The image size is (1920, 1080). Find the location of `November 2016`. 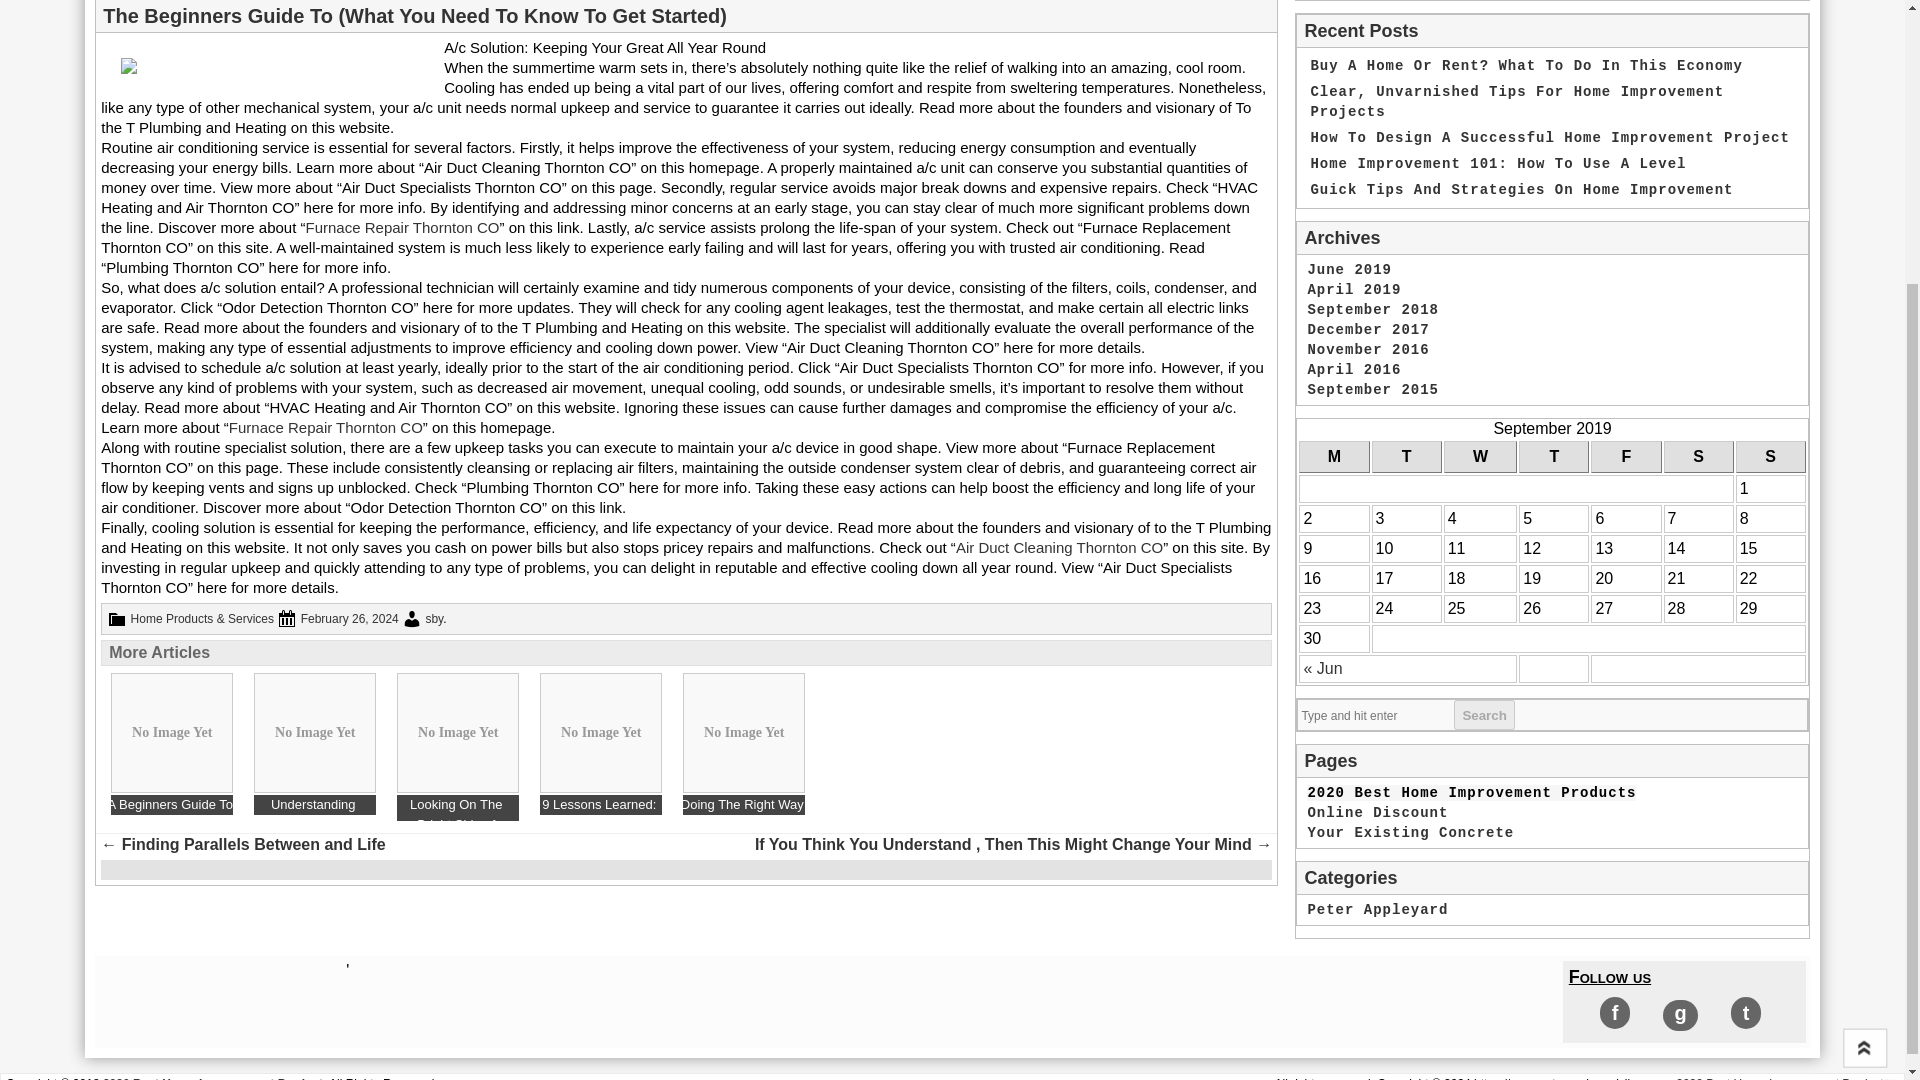

November 2016 is located at coordinates (1368, 350).